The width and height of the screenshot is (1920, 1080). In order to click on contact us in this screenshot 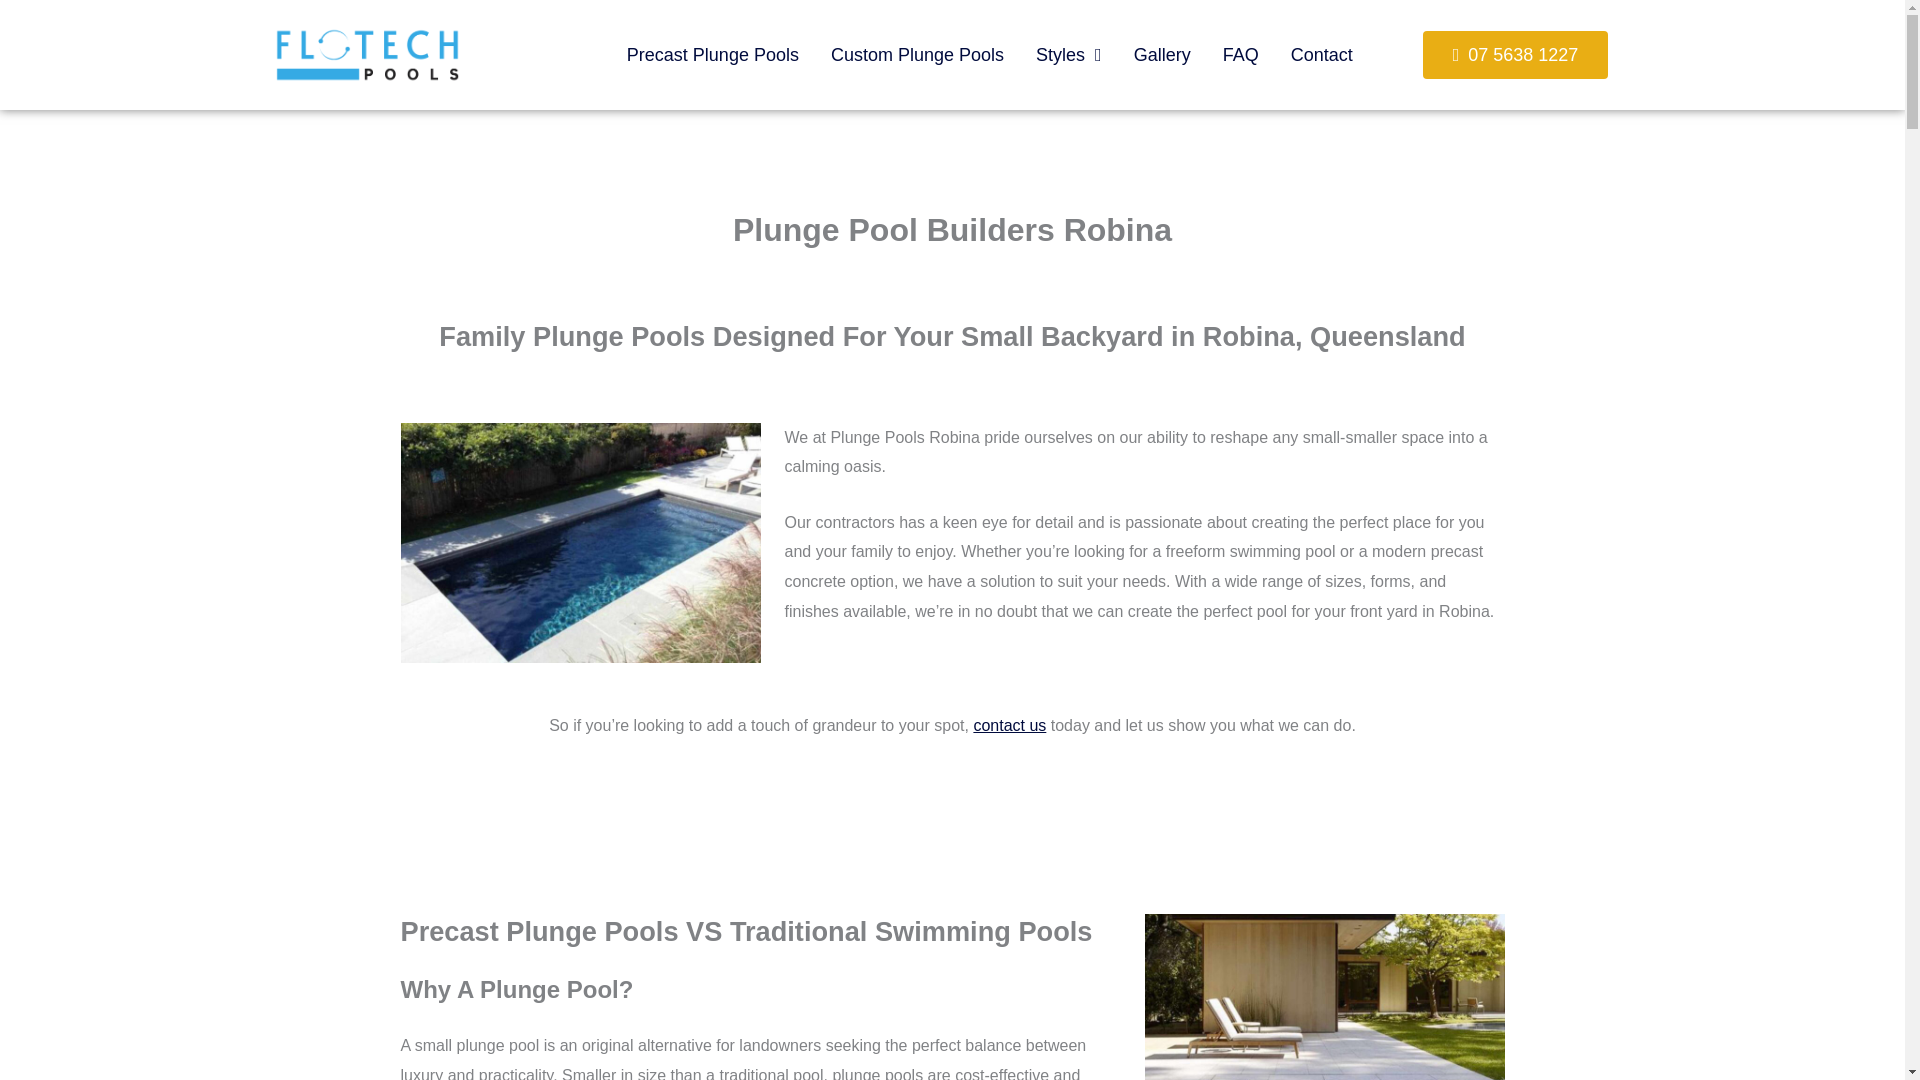, I will do `click(1010, 726)`.